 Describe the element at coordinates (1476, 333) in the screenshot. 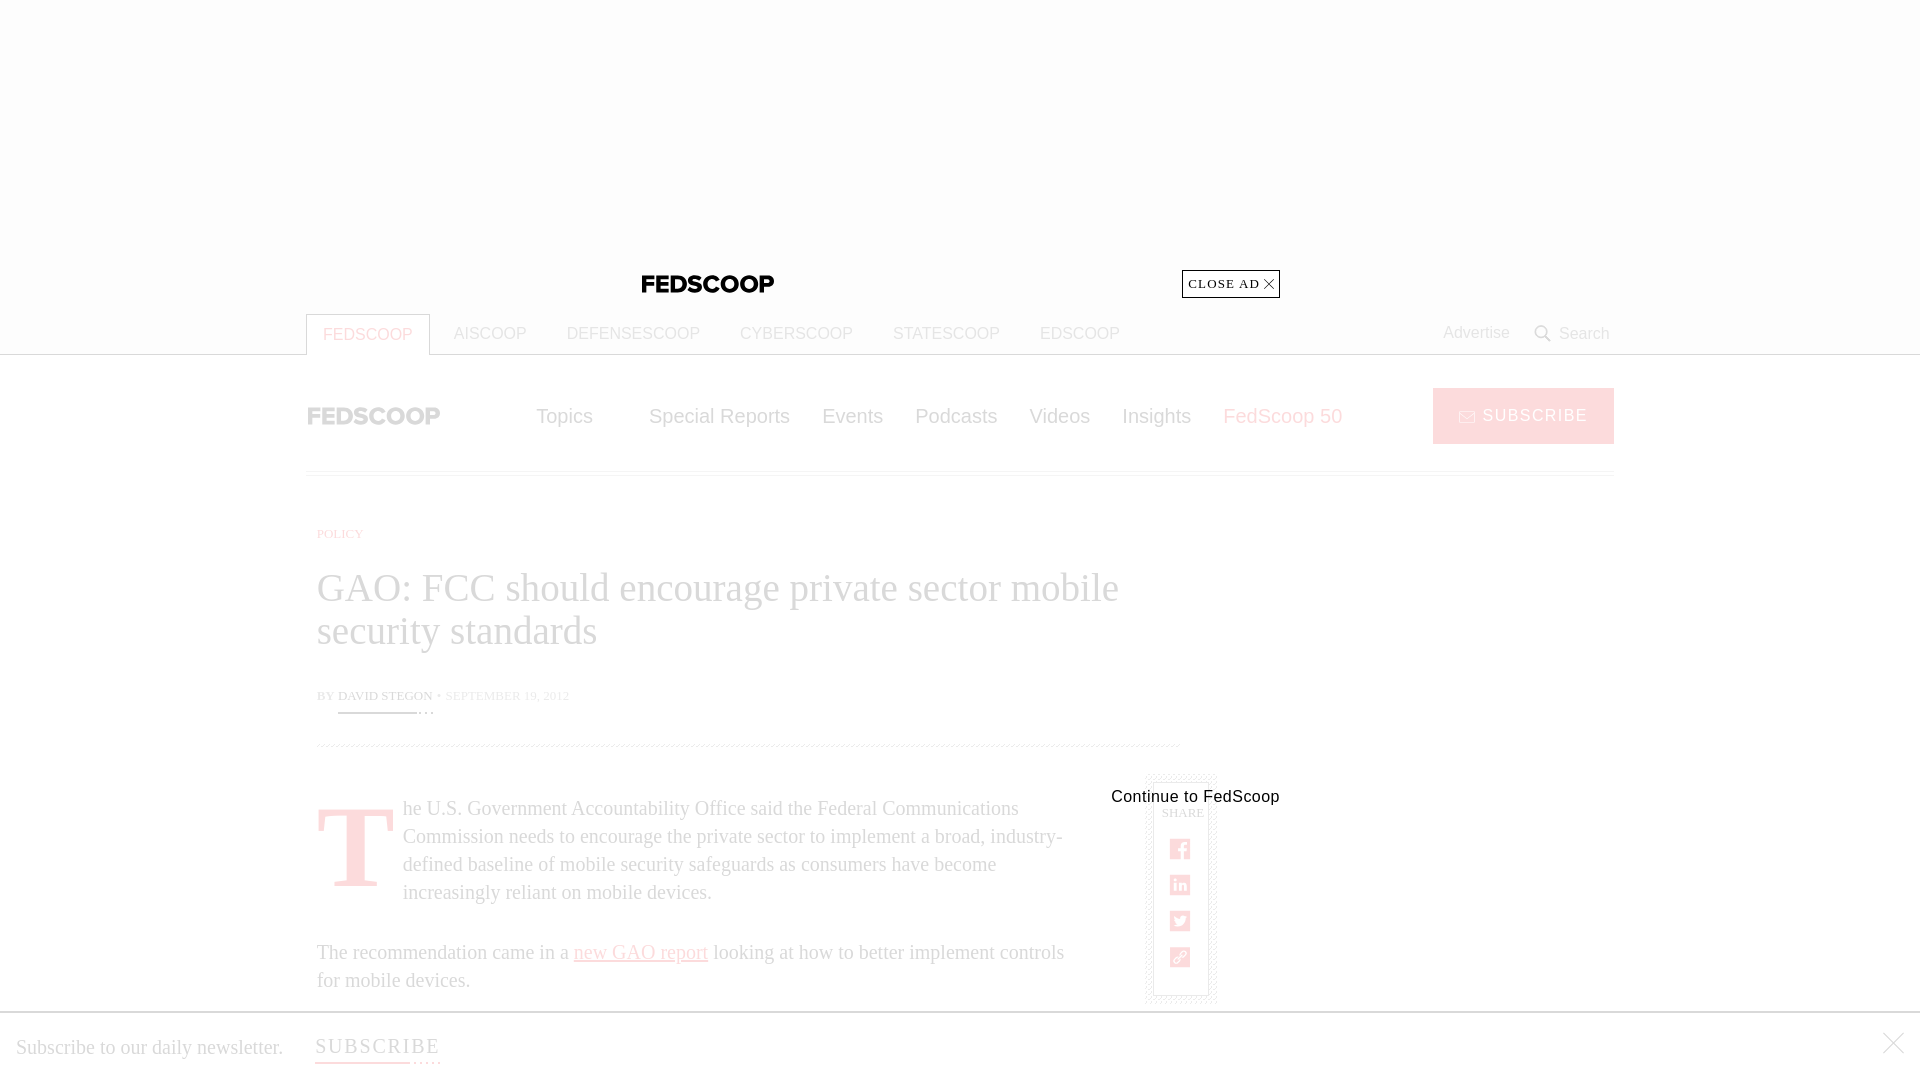

I see `Advertise` at that location.